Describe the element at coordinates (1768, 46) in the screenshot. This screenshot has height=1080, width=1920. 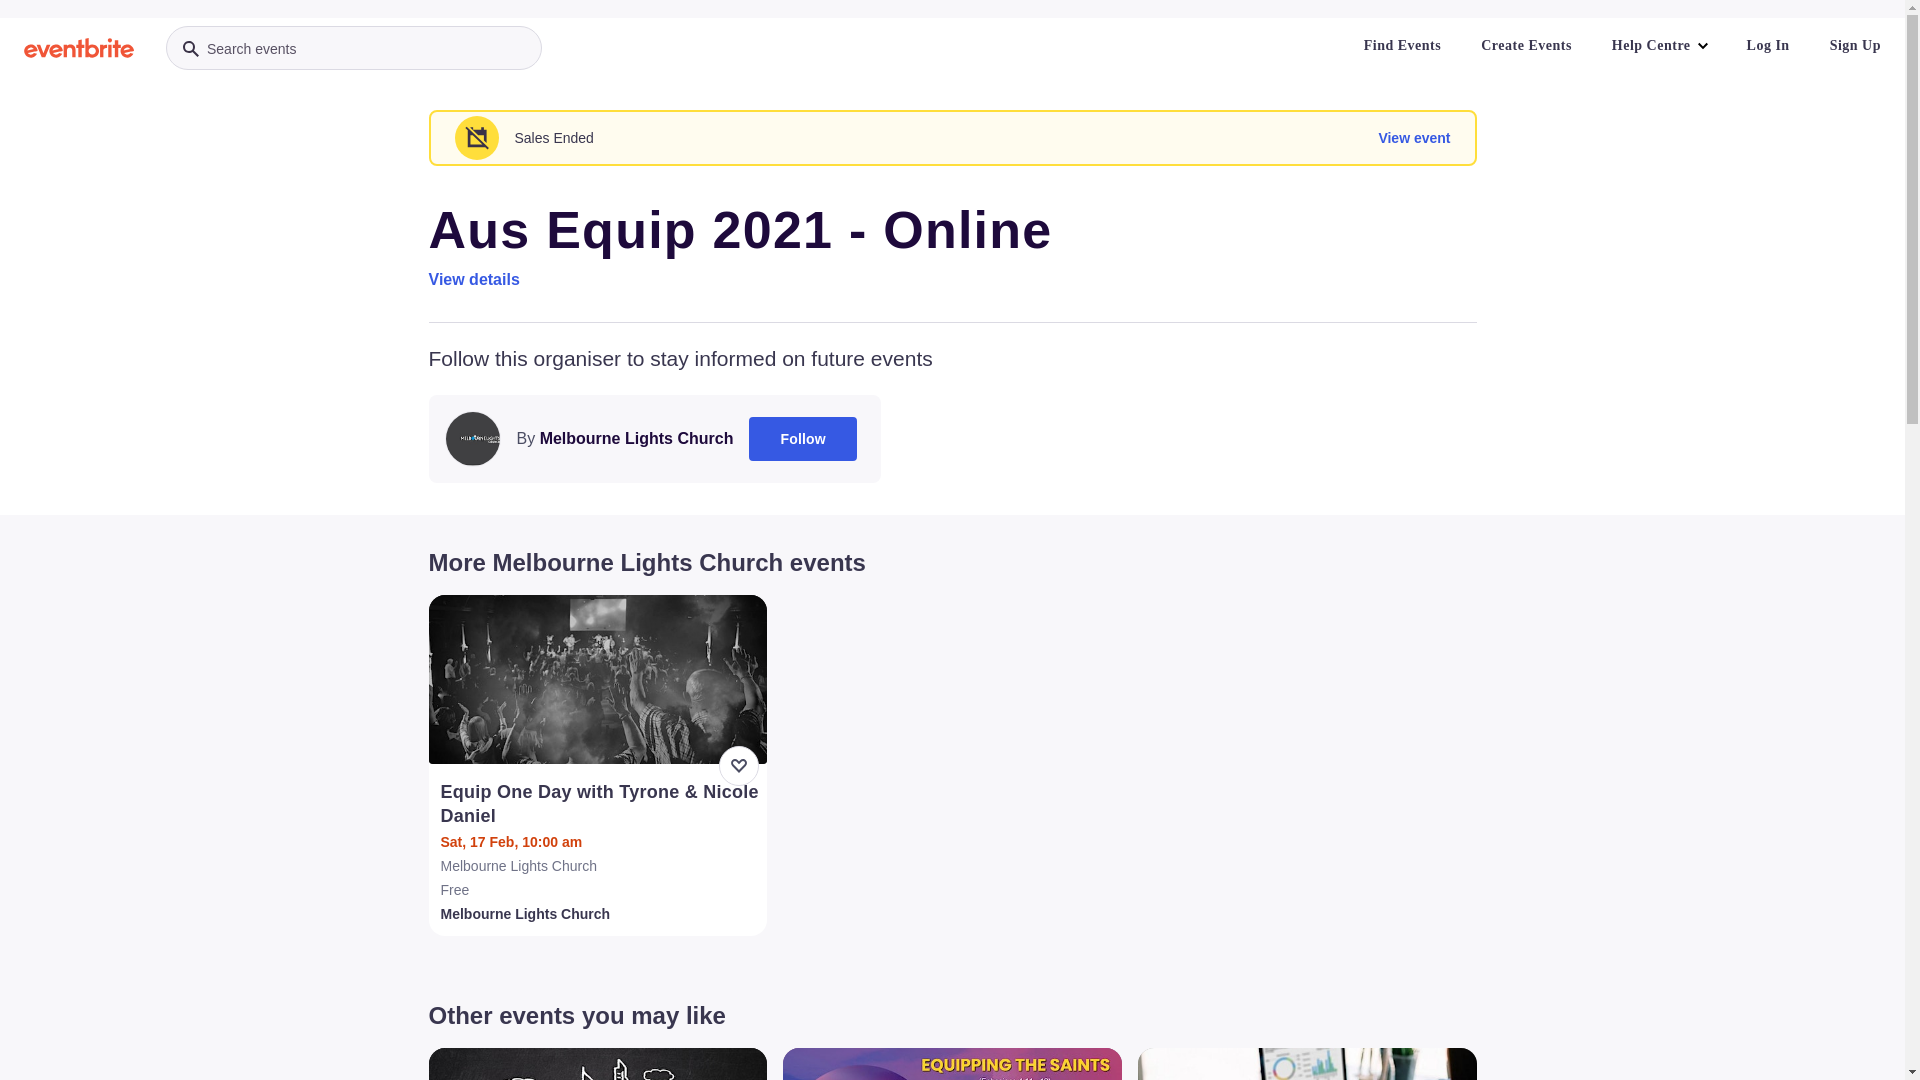
I see `Log In` at that location.